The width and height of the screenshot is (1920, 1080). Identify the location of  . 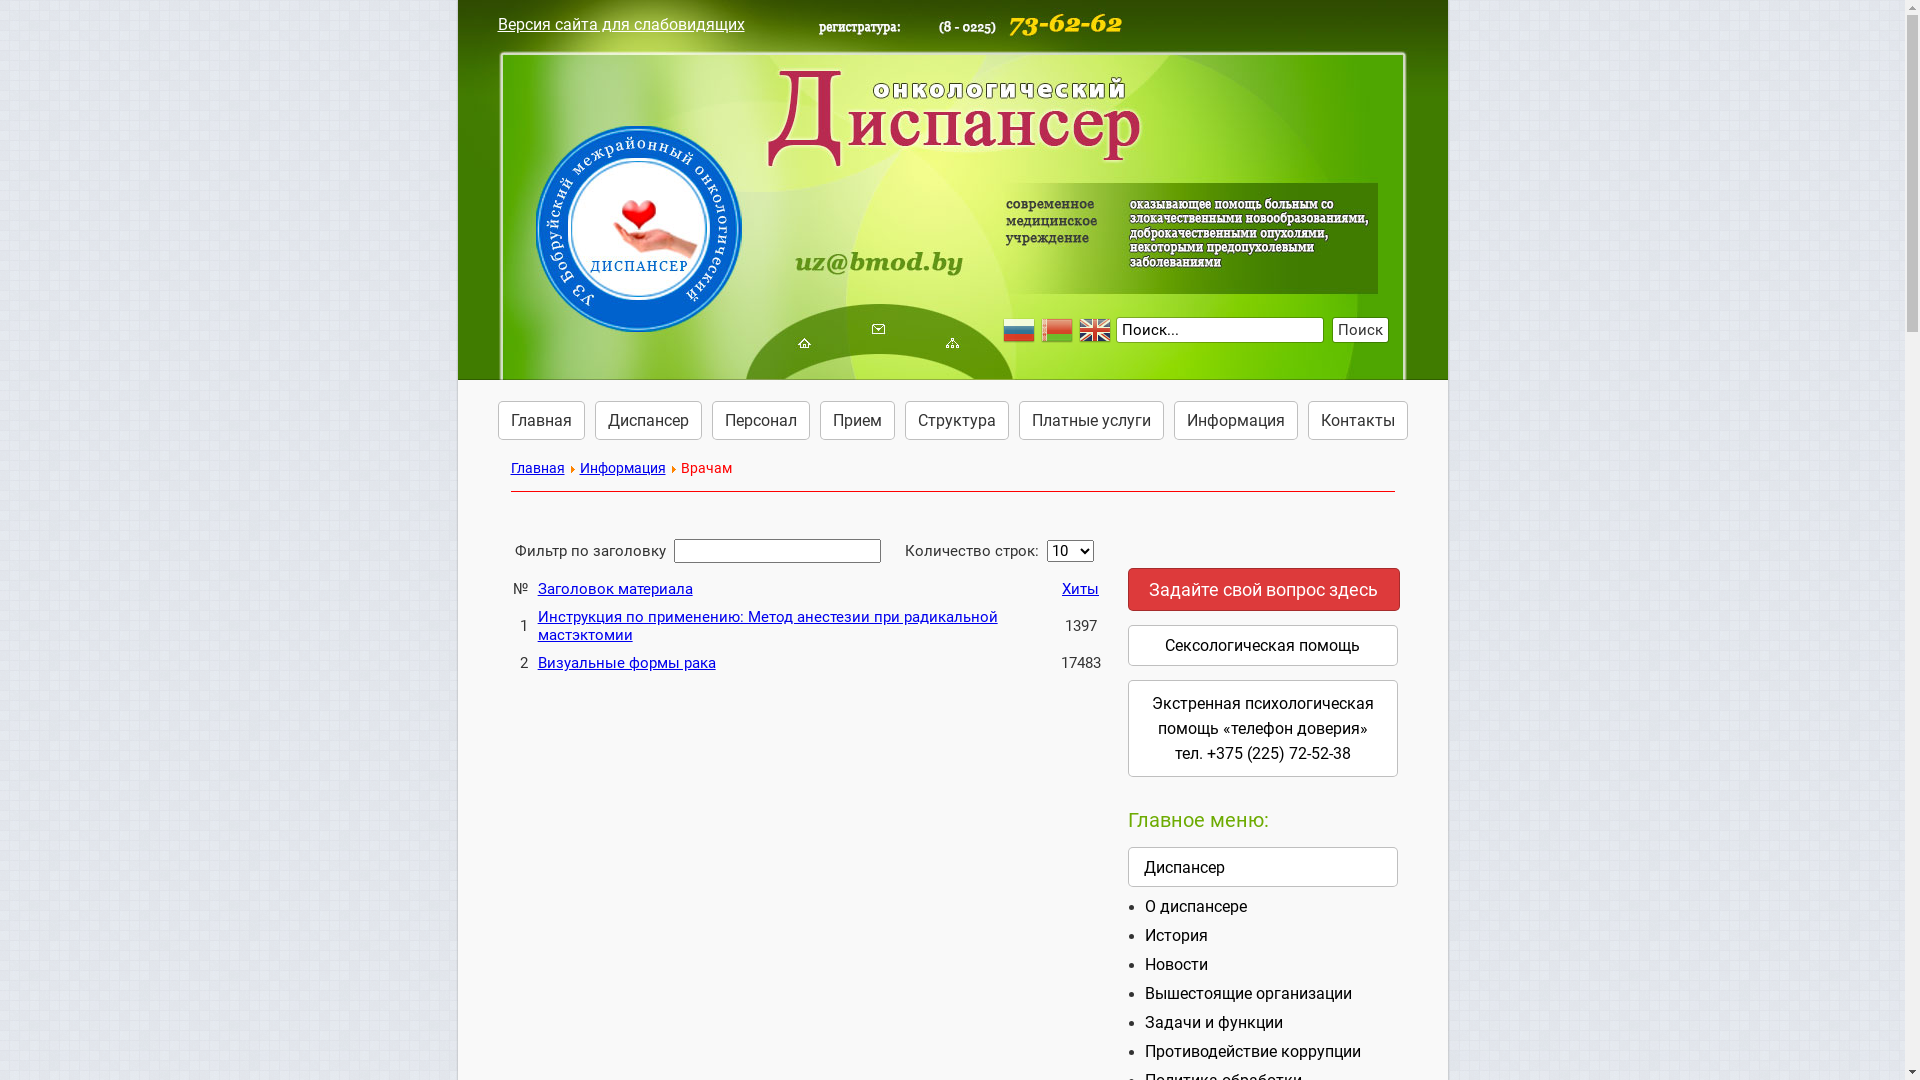
(877, 329).